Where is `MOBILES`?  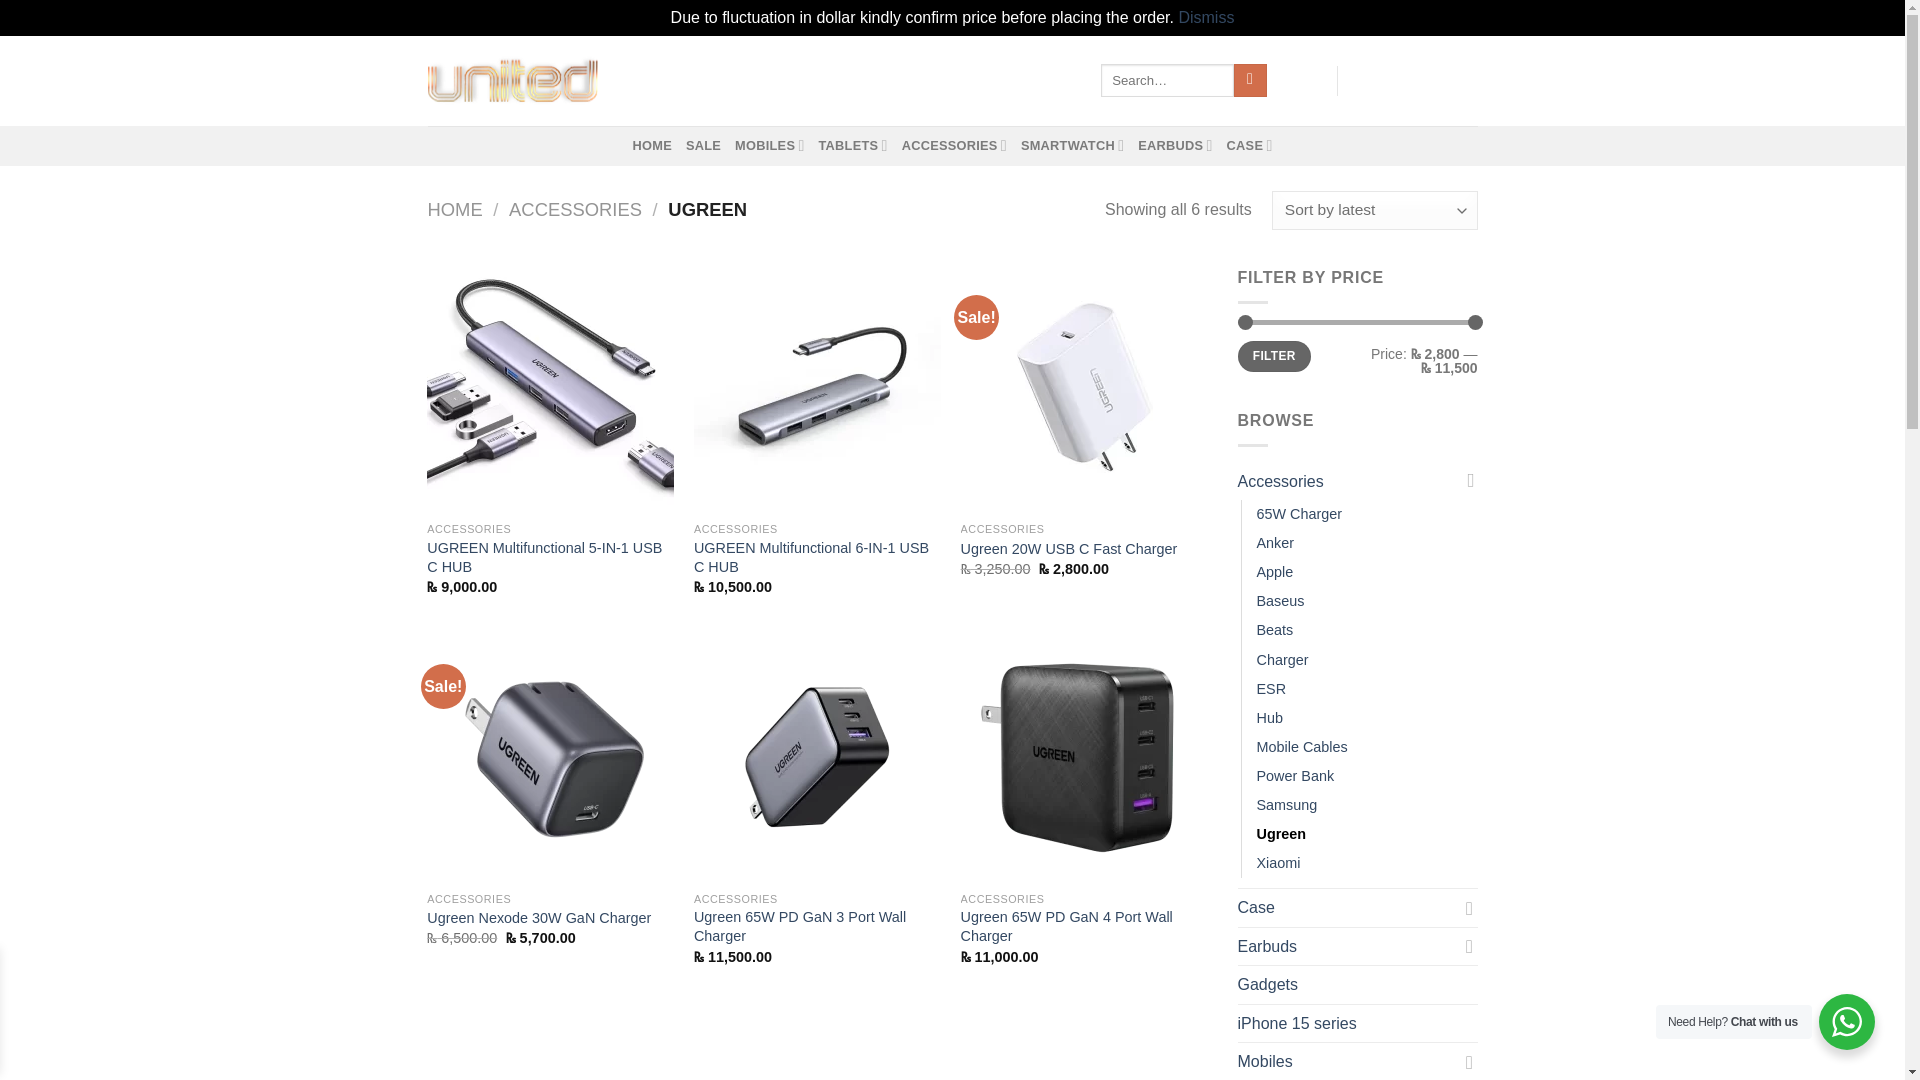
MOBILES is located at coordinates (770, 146).